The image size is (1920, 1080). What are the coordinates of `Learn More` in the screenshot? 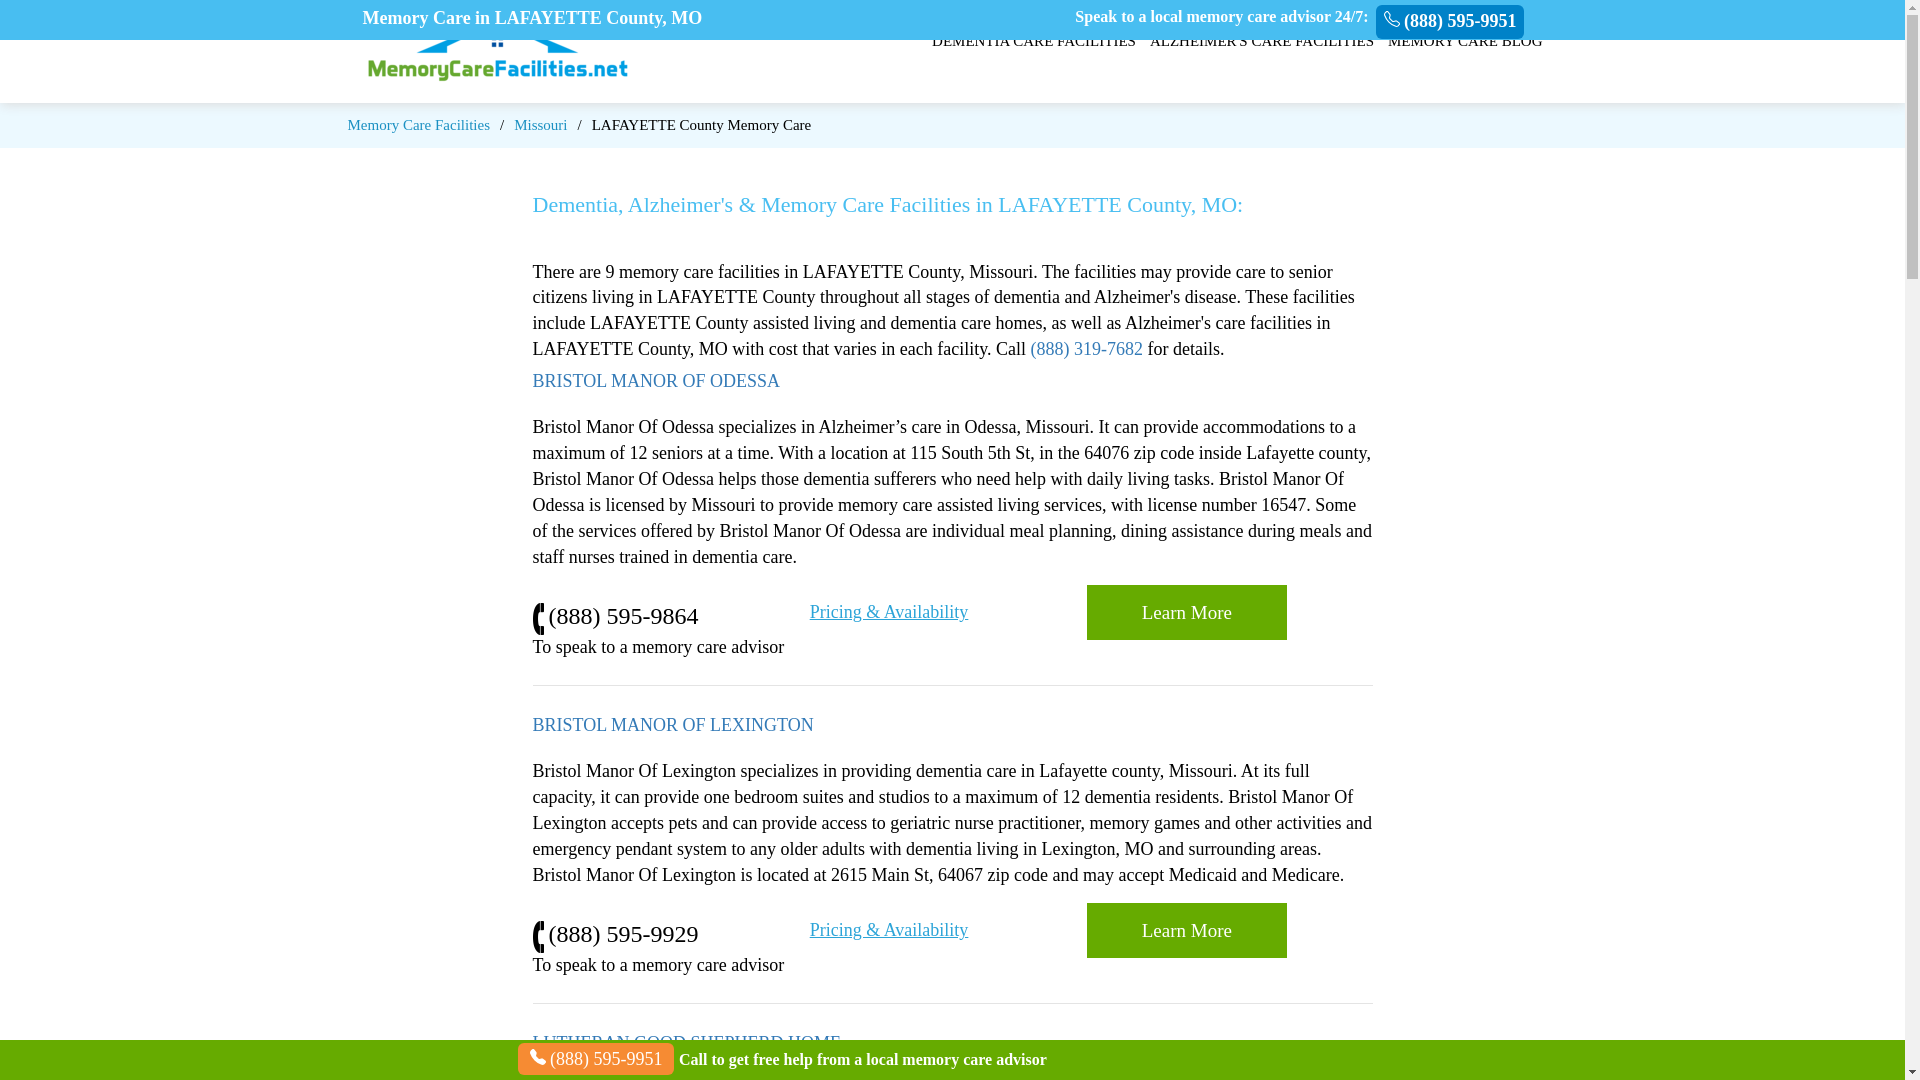 It's located at (1186, 612).